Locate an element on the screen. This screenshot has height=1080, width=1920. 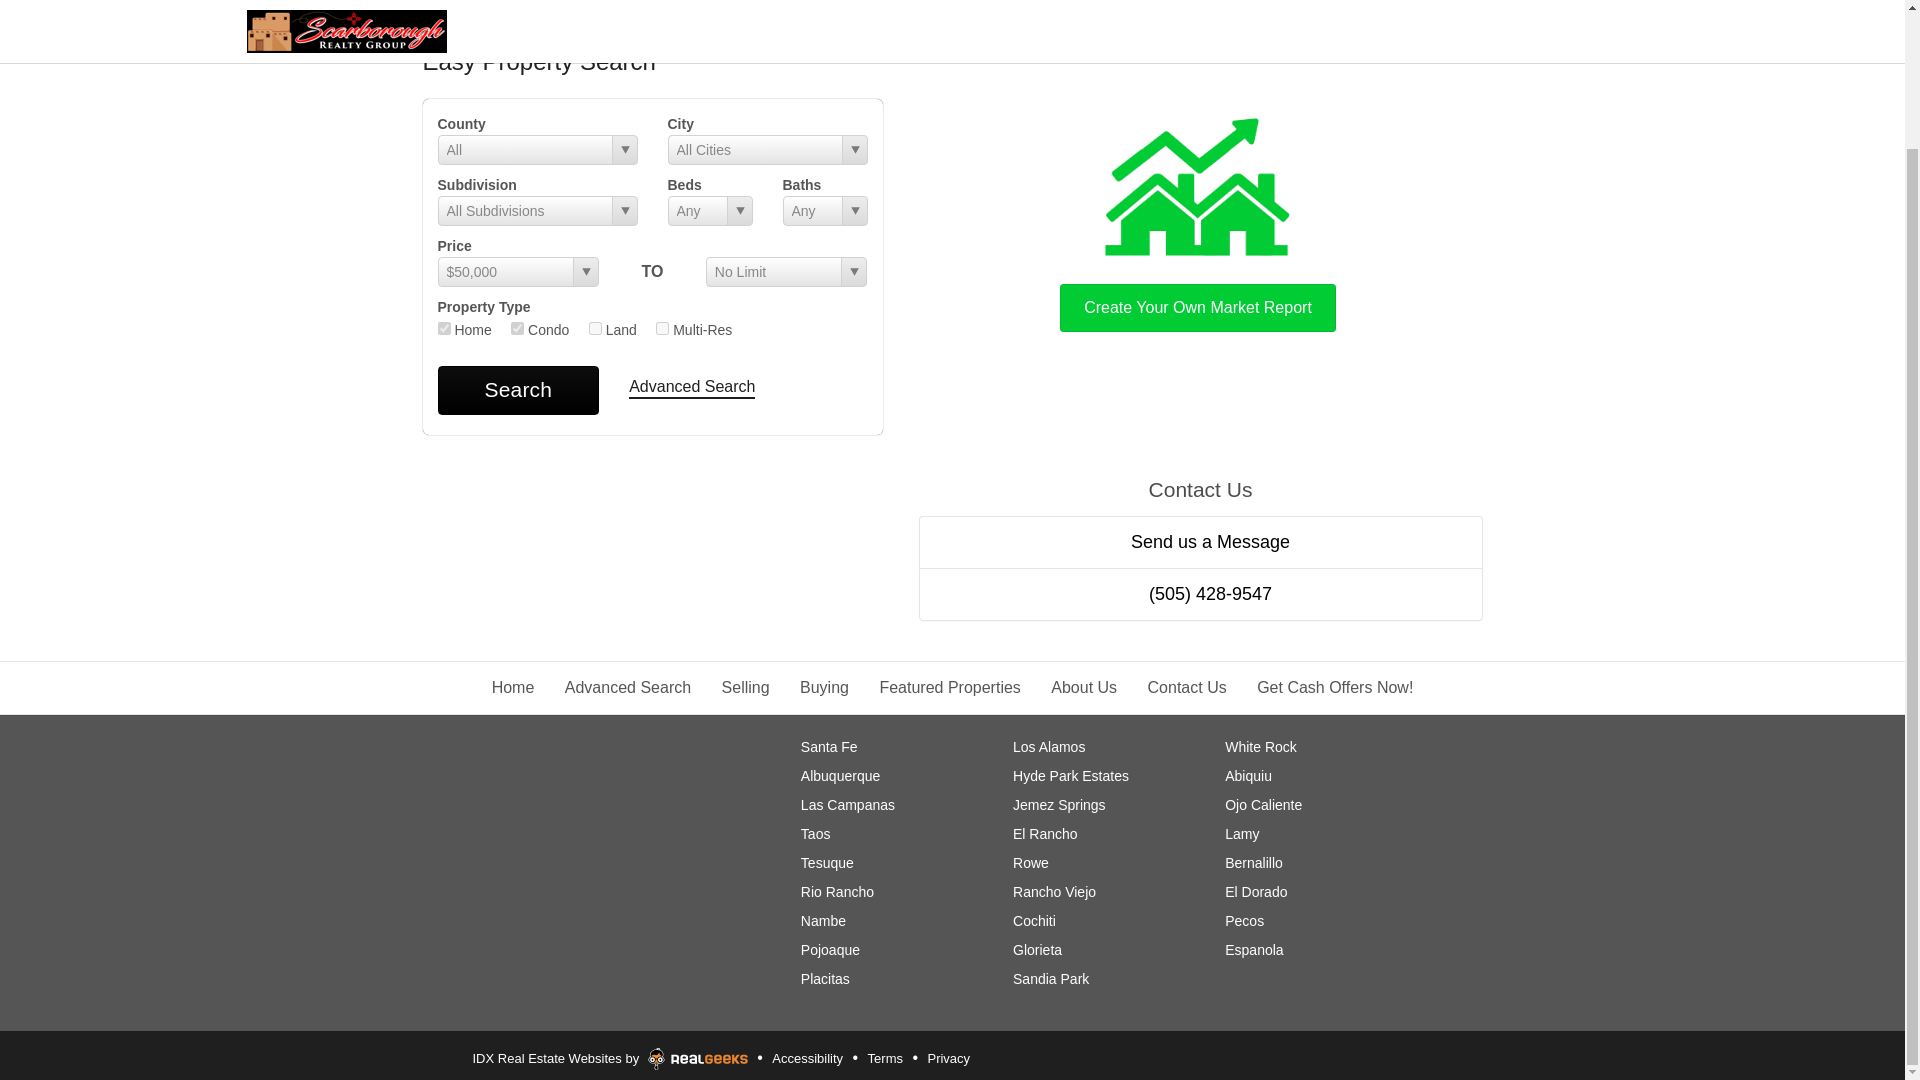
lnd is located at coordinates (596, 328).